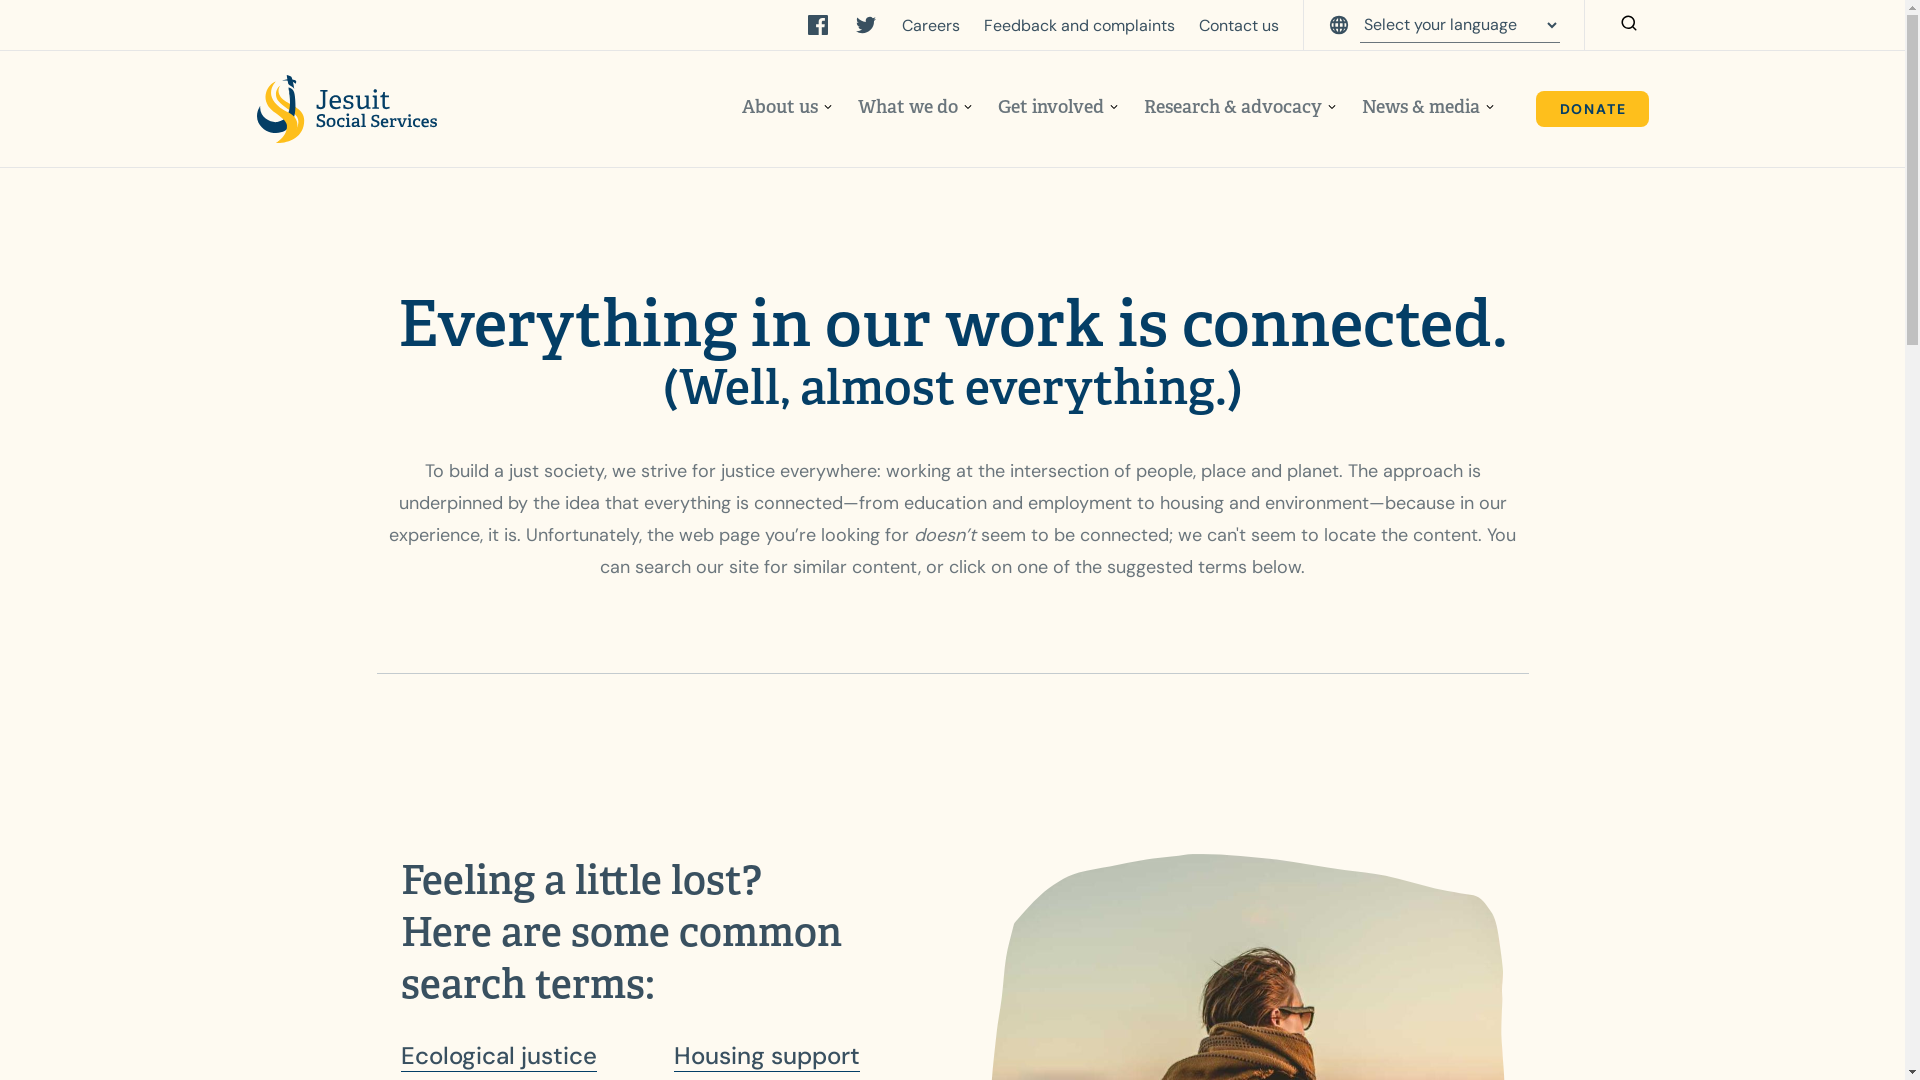 This screenshot has height=1080, width=1920. I want to click on Ecological justice, so click(498, 1056).